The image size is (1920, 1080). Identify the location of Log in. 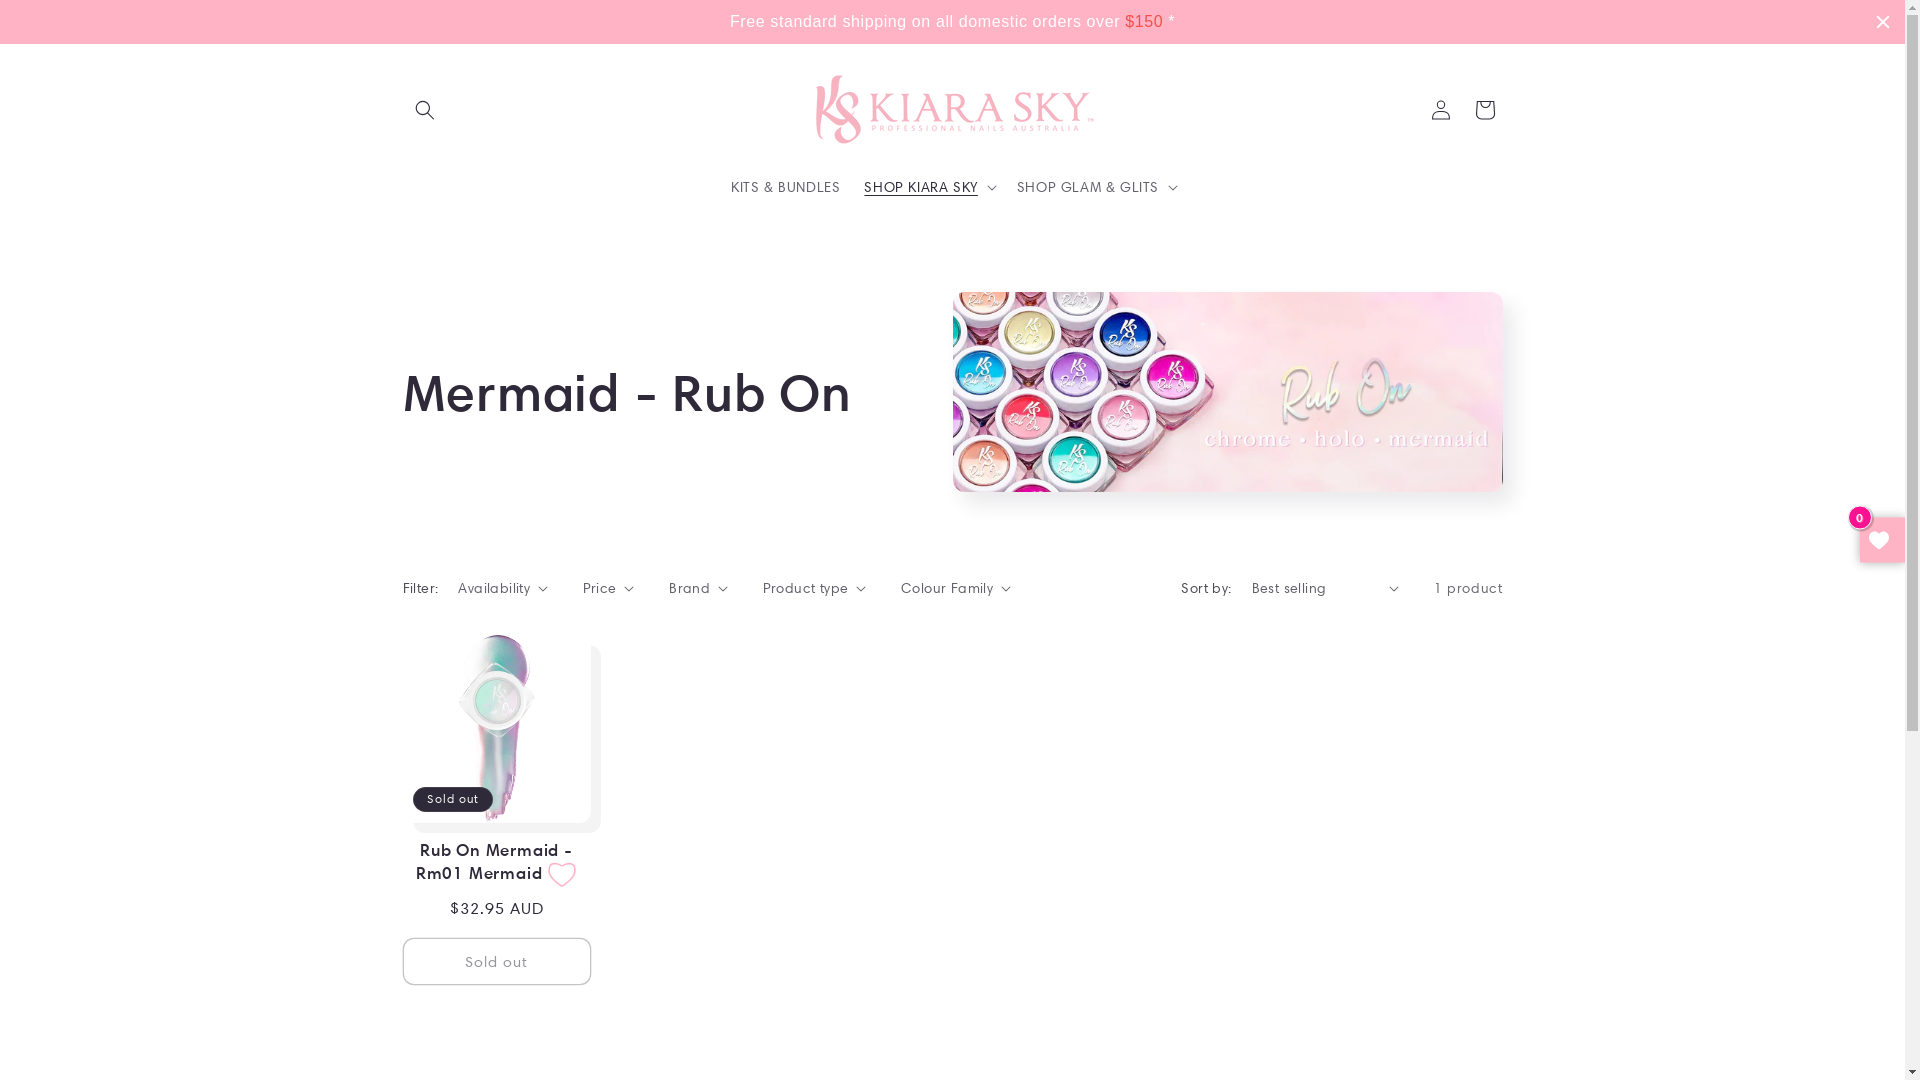
(1440, 110).